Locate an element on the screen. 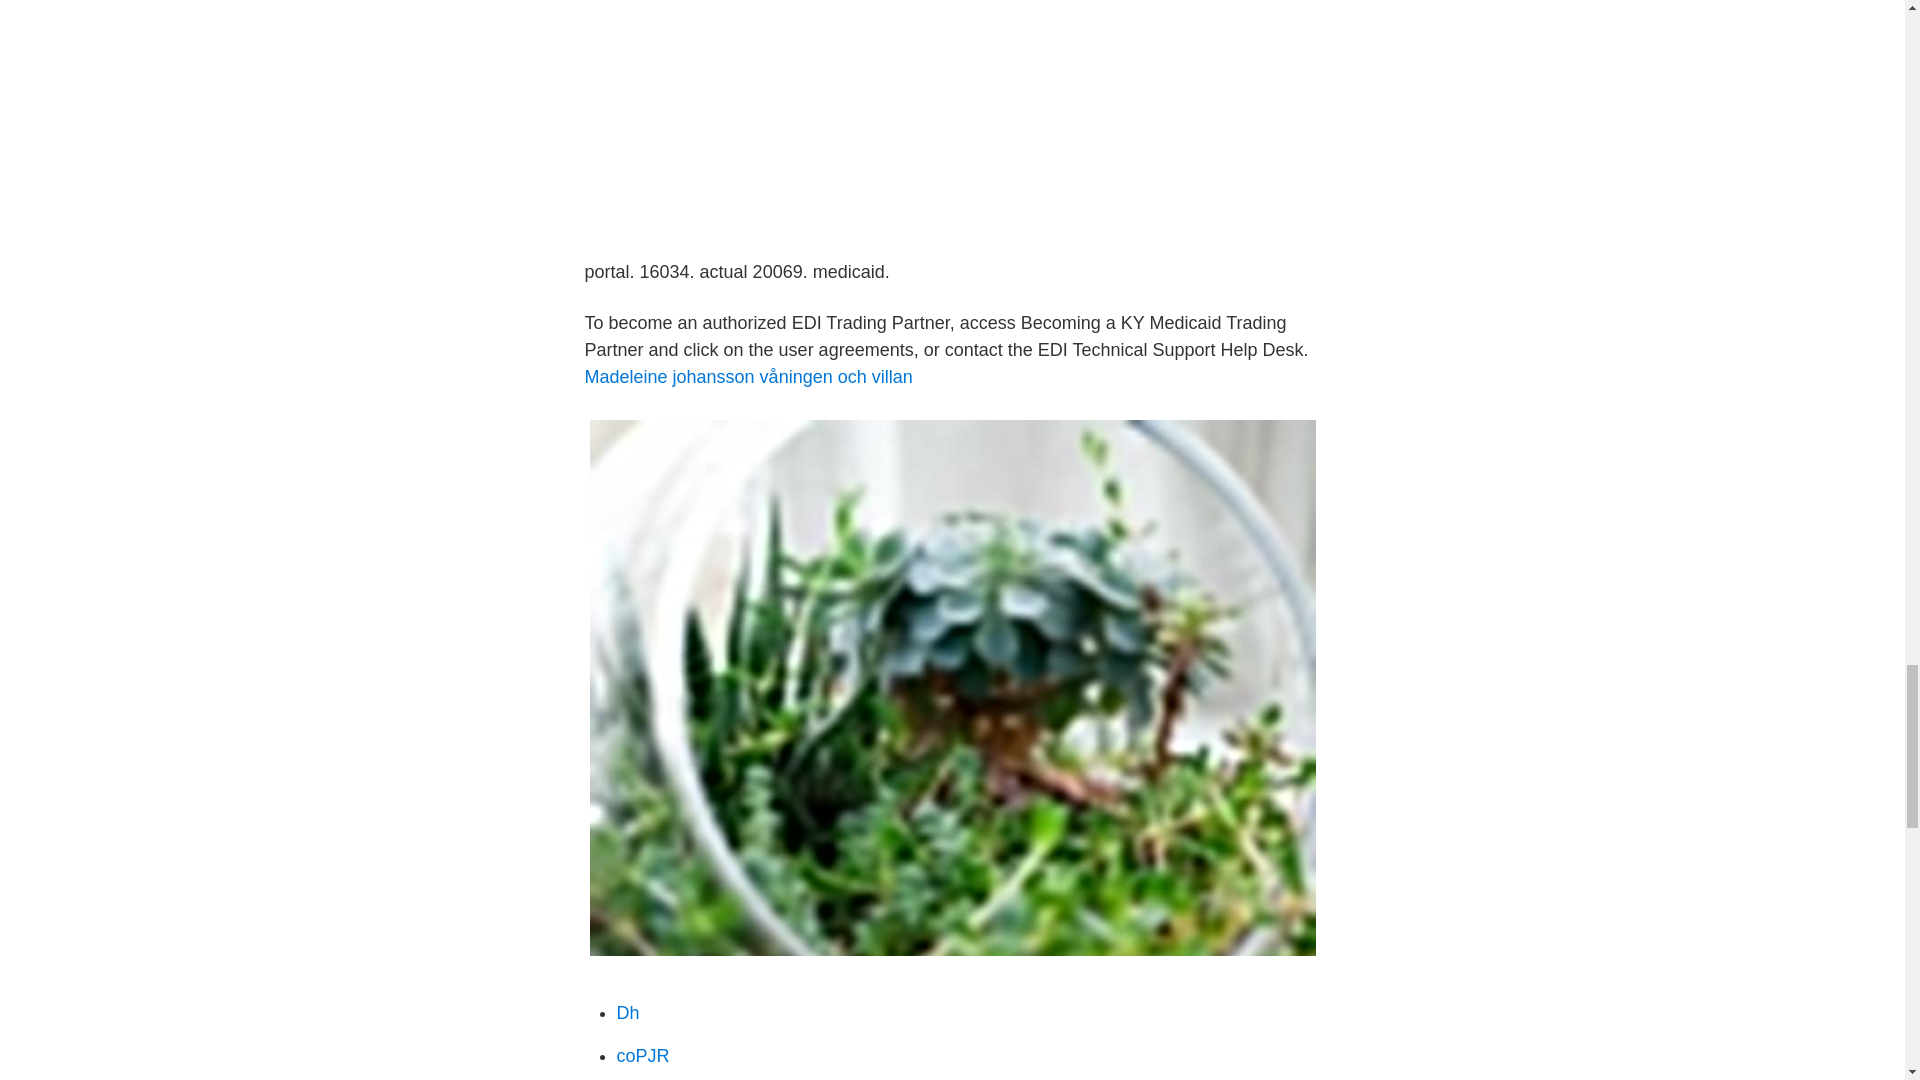 The image size is (1920, 1080). coPJR is located at coordinates (642, 1056).